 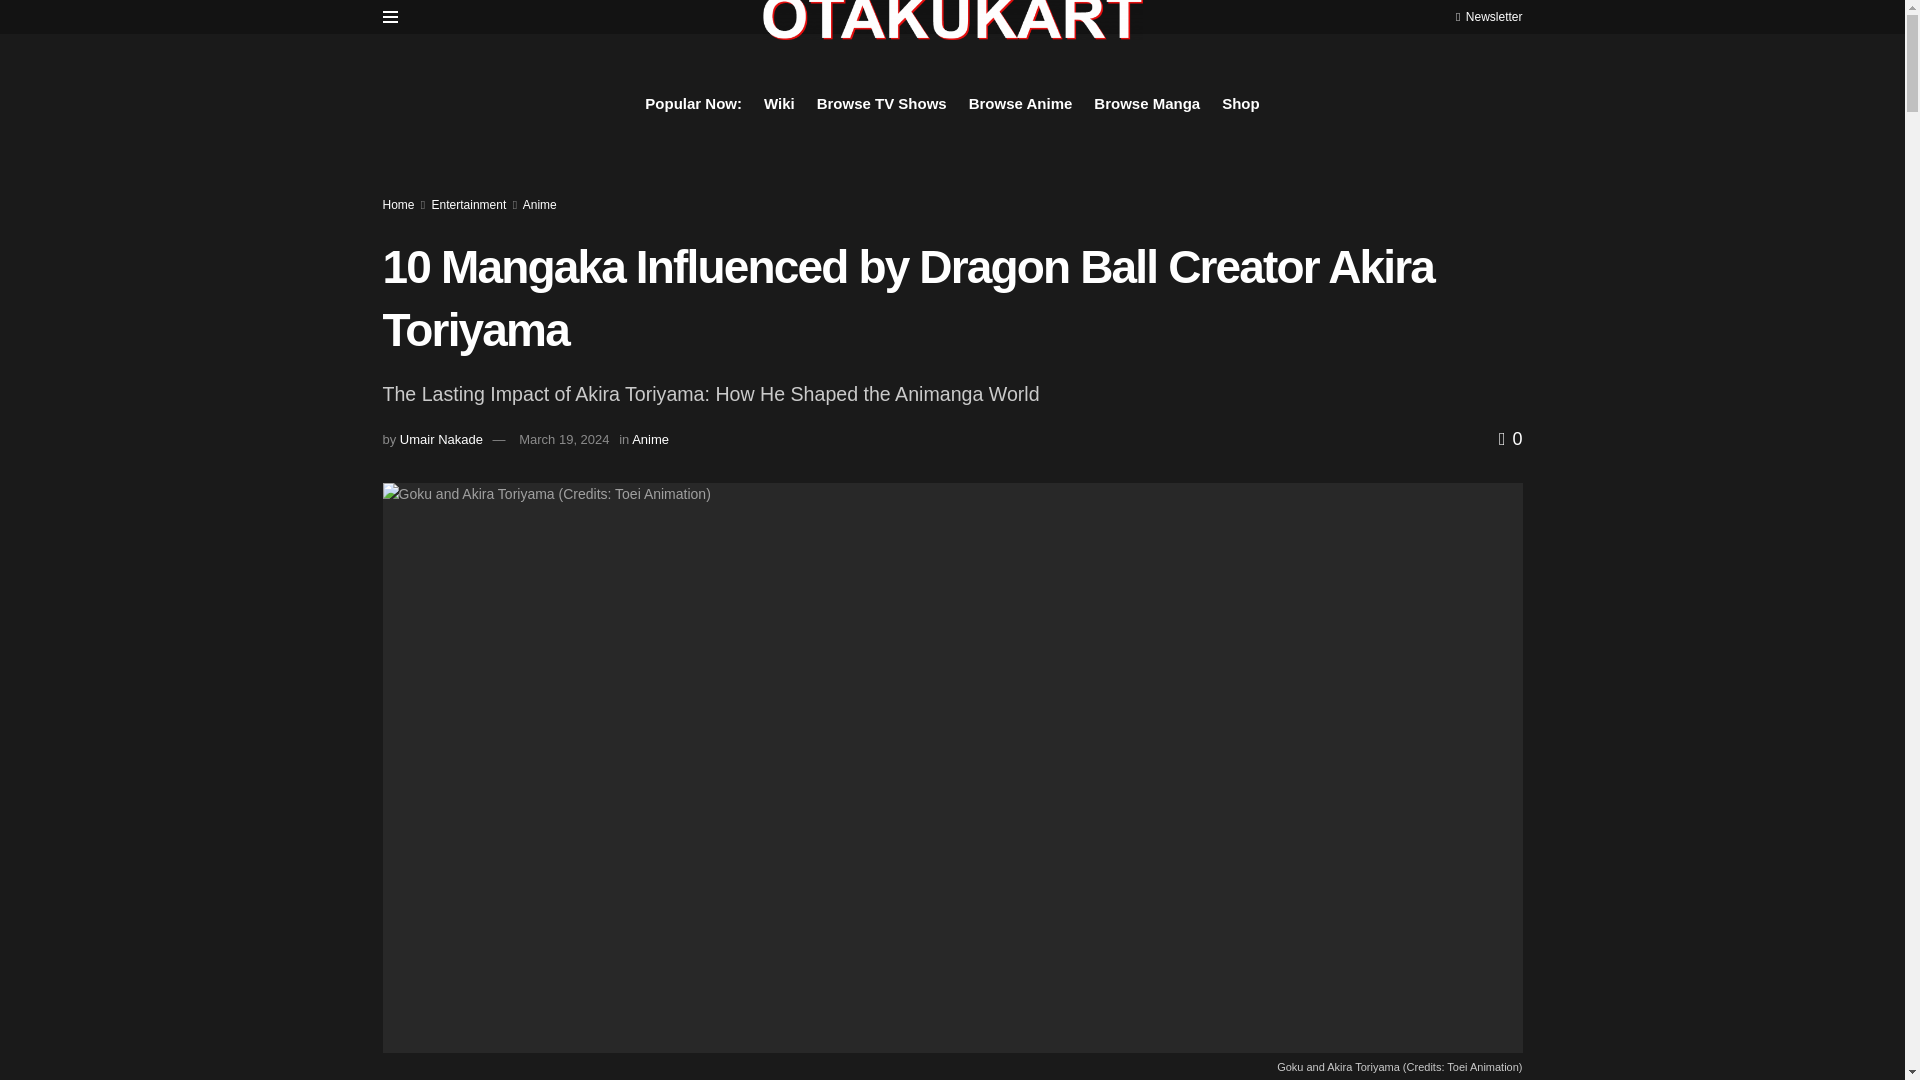 What do you see at coordinates (563, 440) in the screenshot?
I see `March 19, 2024` at bounding box center [563, 440].